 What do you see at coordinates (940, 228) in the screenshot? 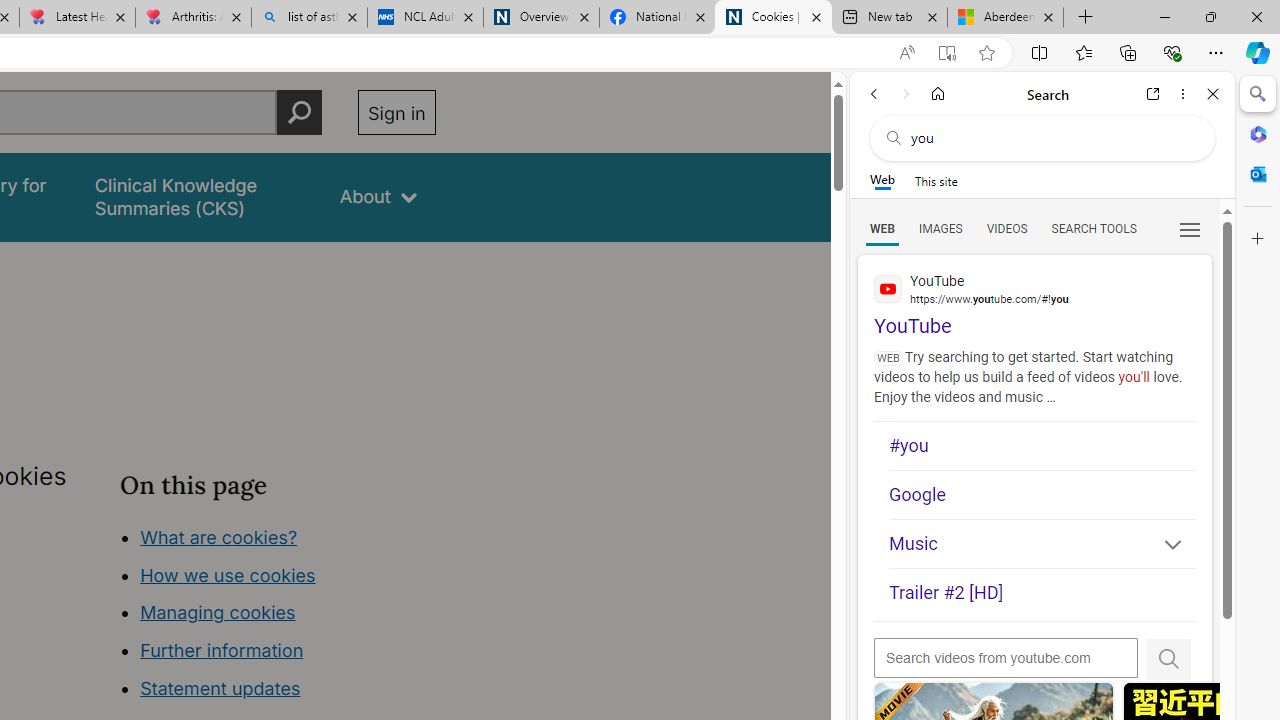
I see `Search Filter, IMAGES` at bounding box center [940, 228].